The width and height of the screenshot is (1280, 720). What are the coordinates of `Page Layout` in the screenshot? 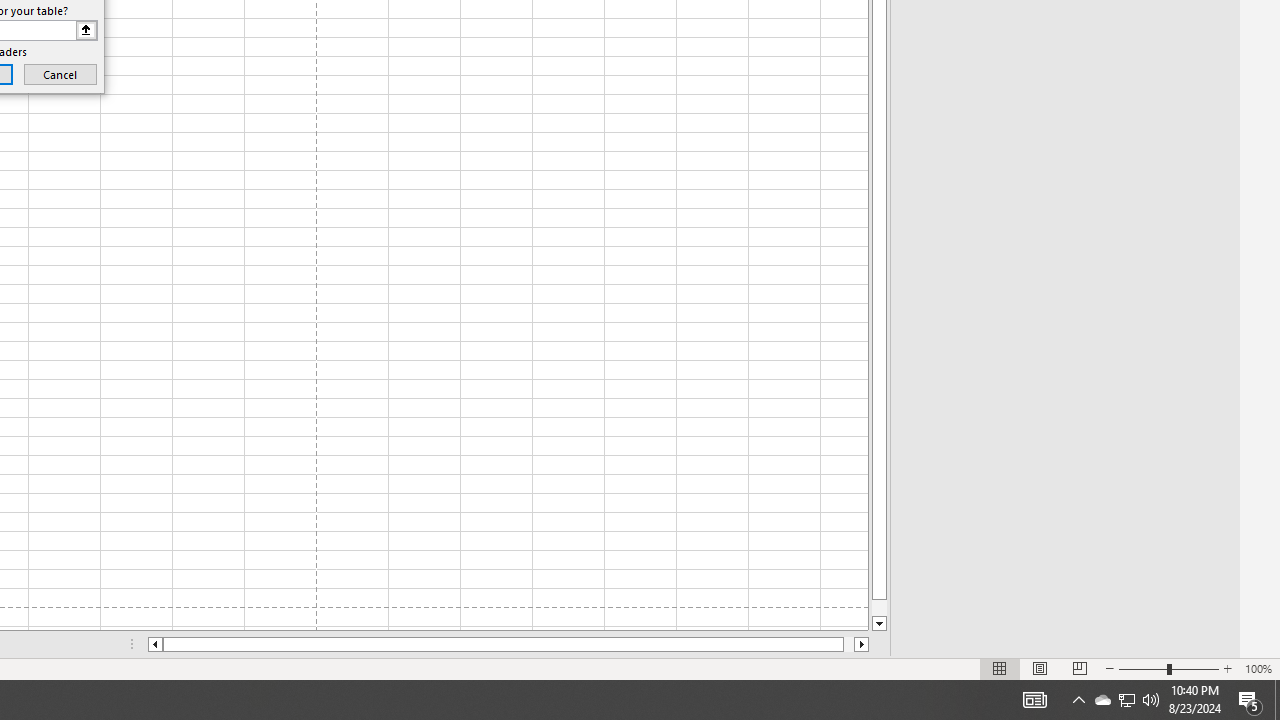 It's located at (1040, 668).